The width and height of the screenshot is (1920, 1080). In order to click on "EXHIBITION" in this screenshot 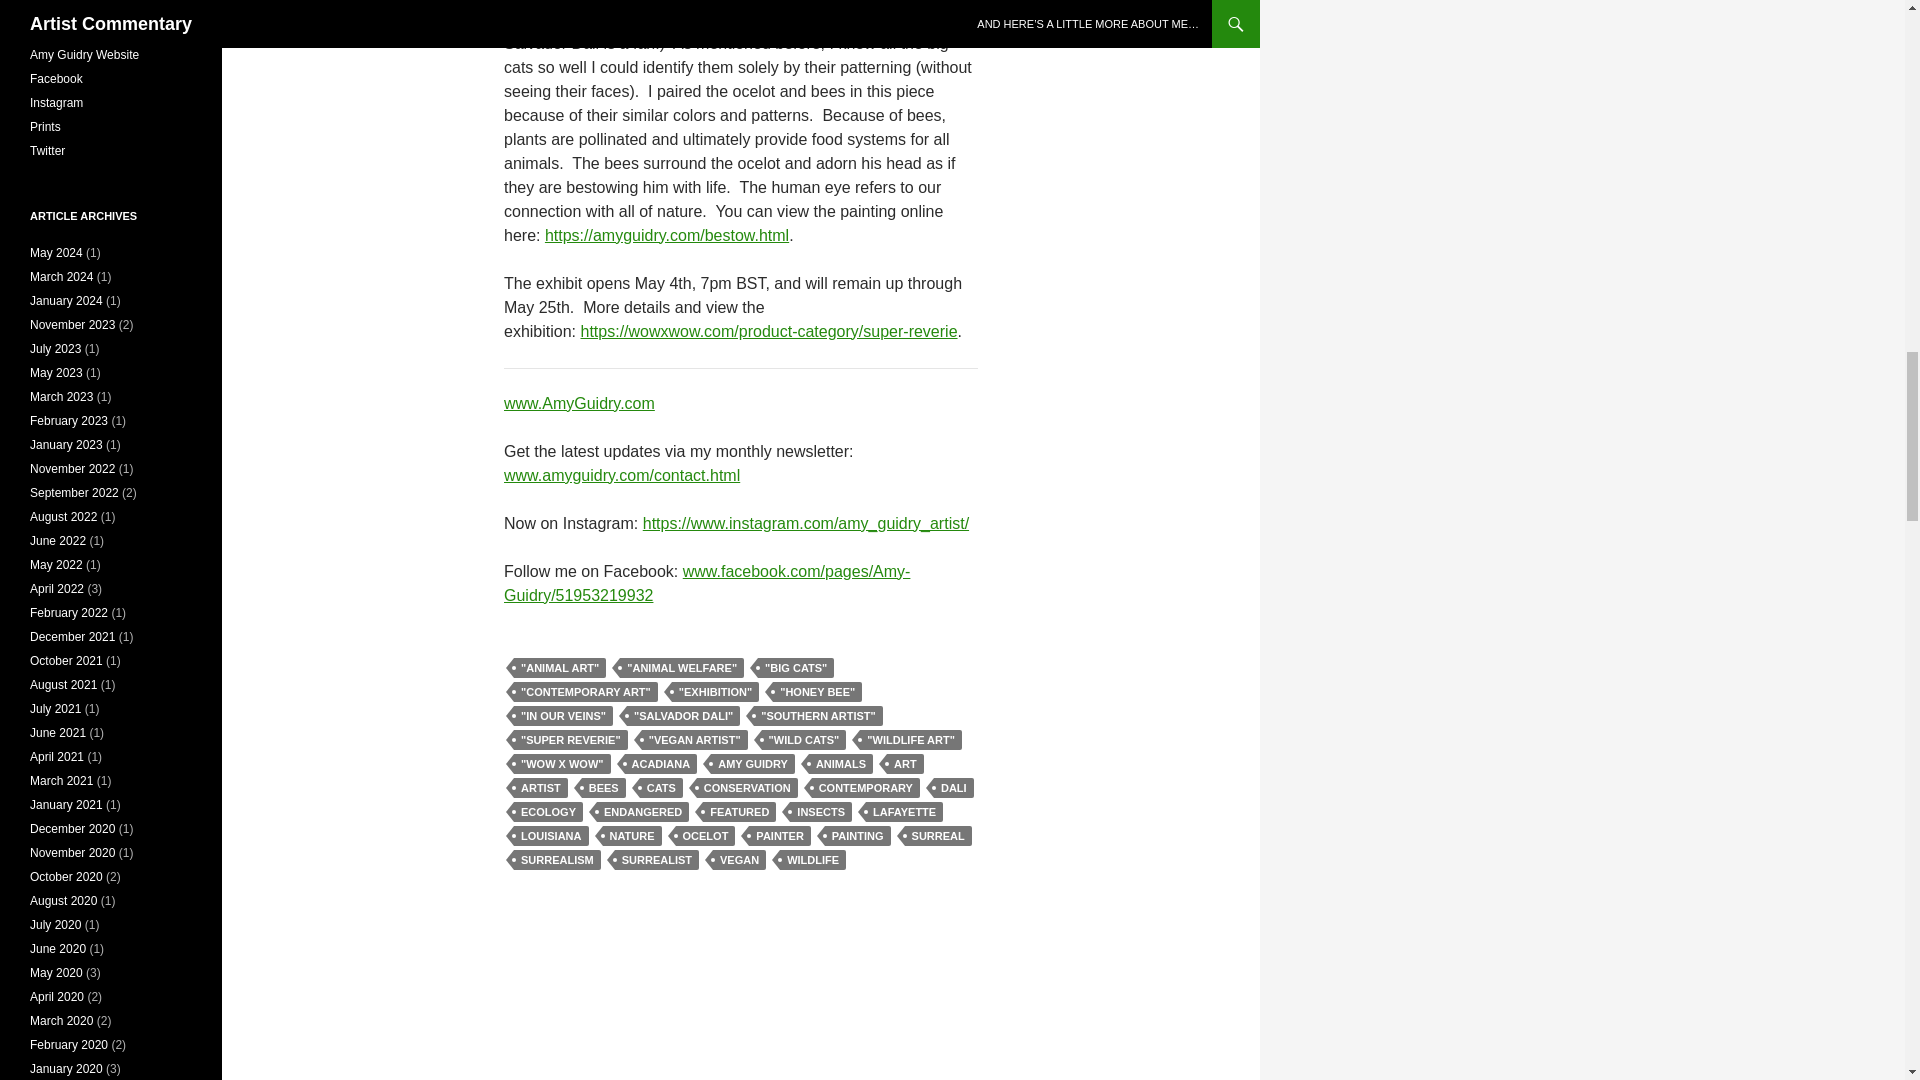, I will do `click(715, 692)`.